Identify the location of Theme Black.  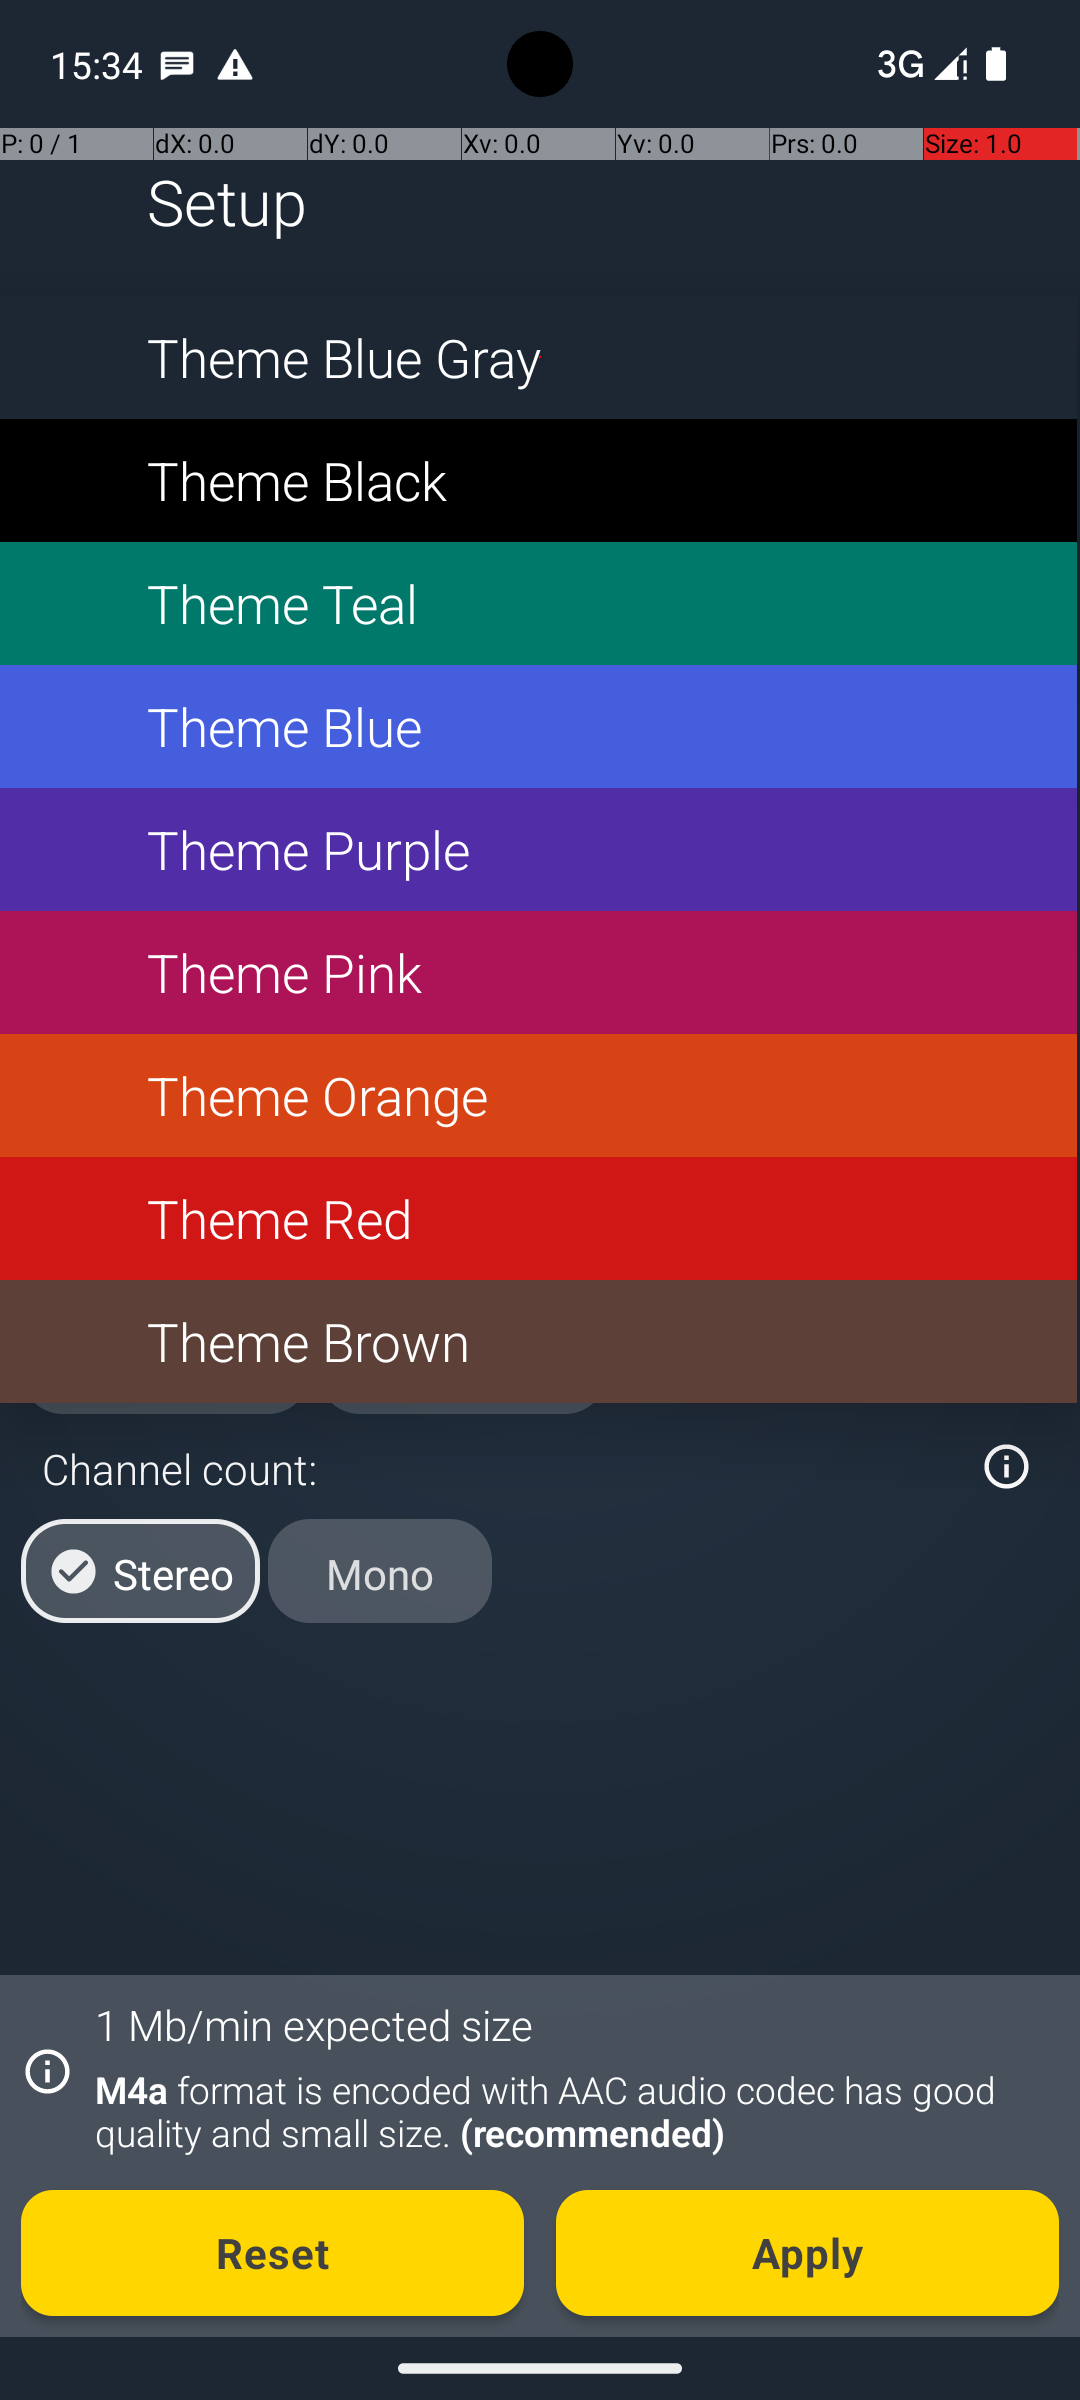
(538, 480).